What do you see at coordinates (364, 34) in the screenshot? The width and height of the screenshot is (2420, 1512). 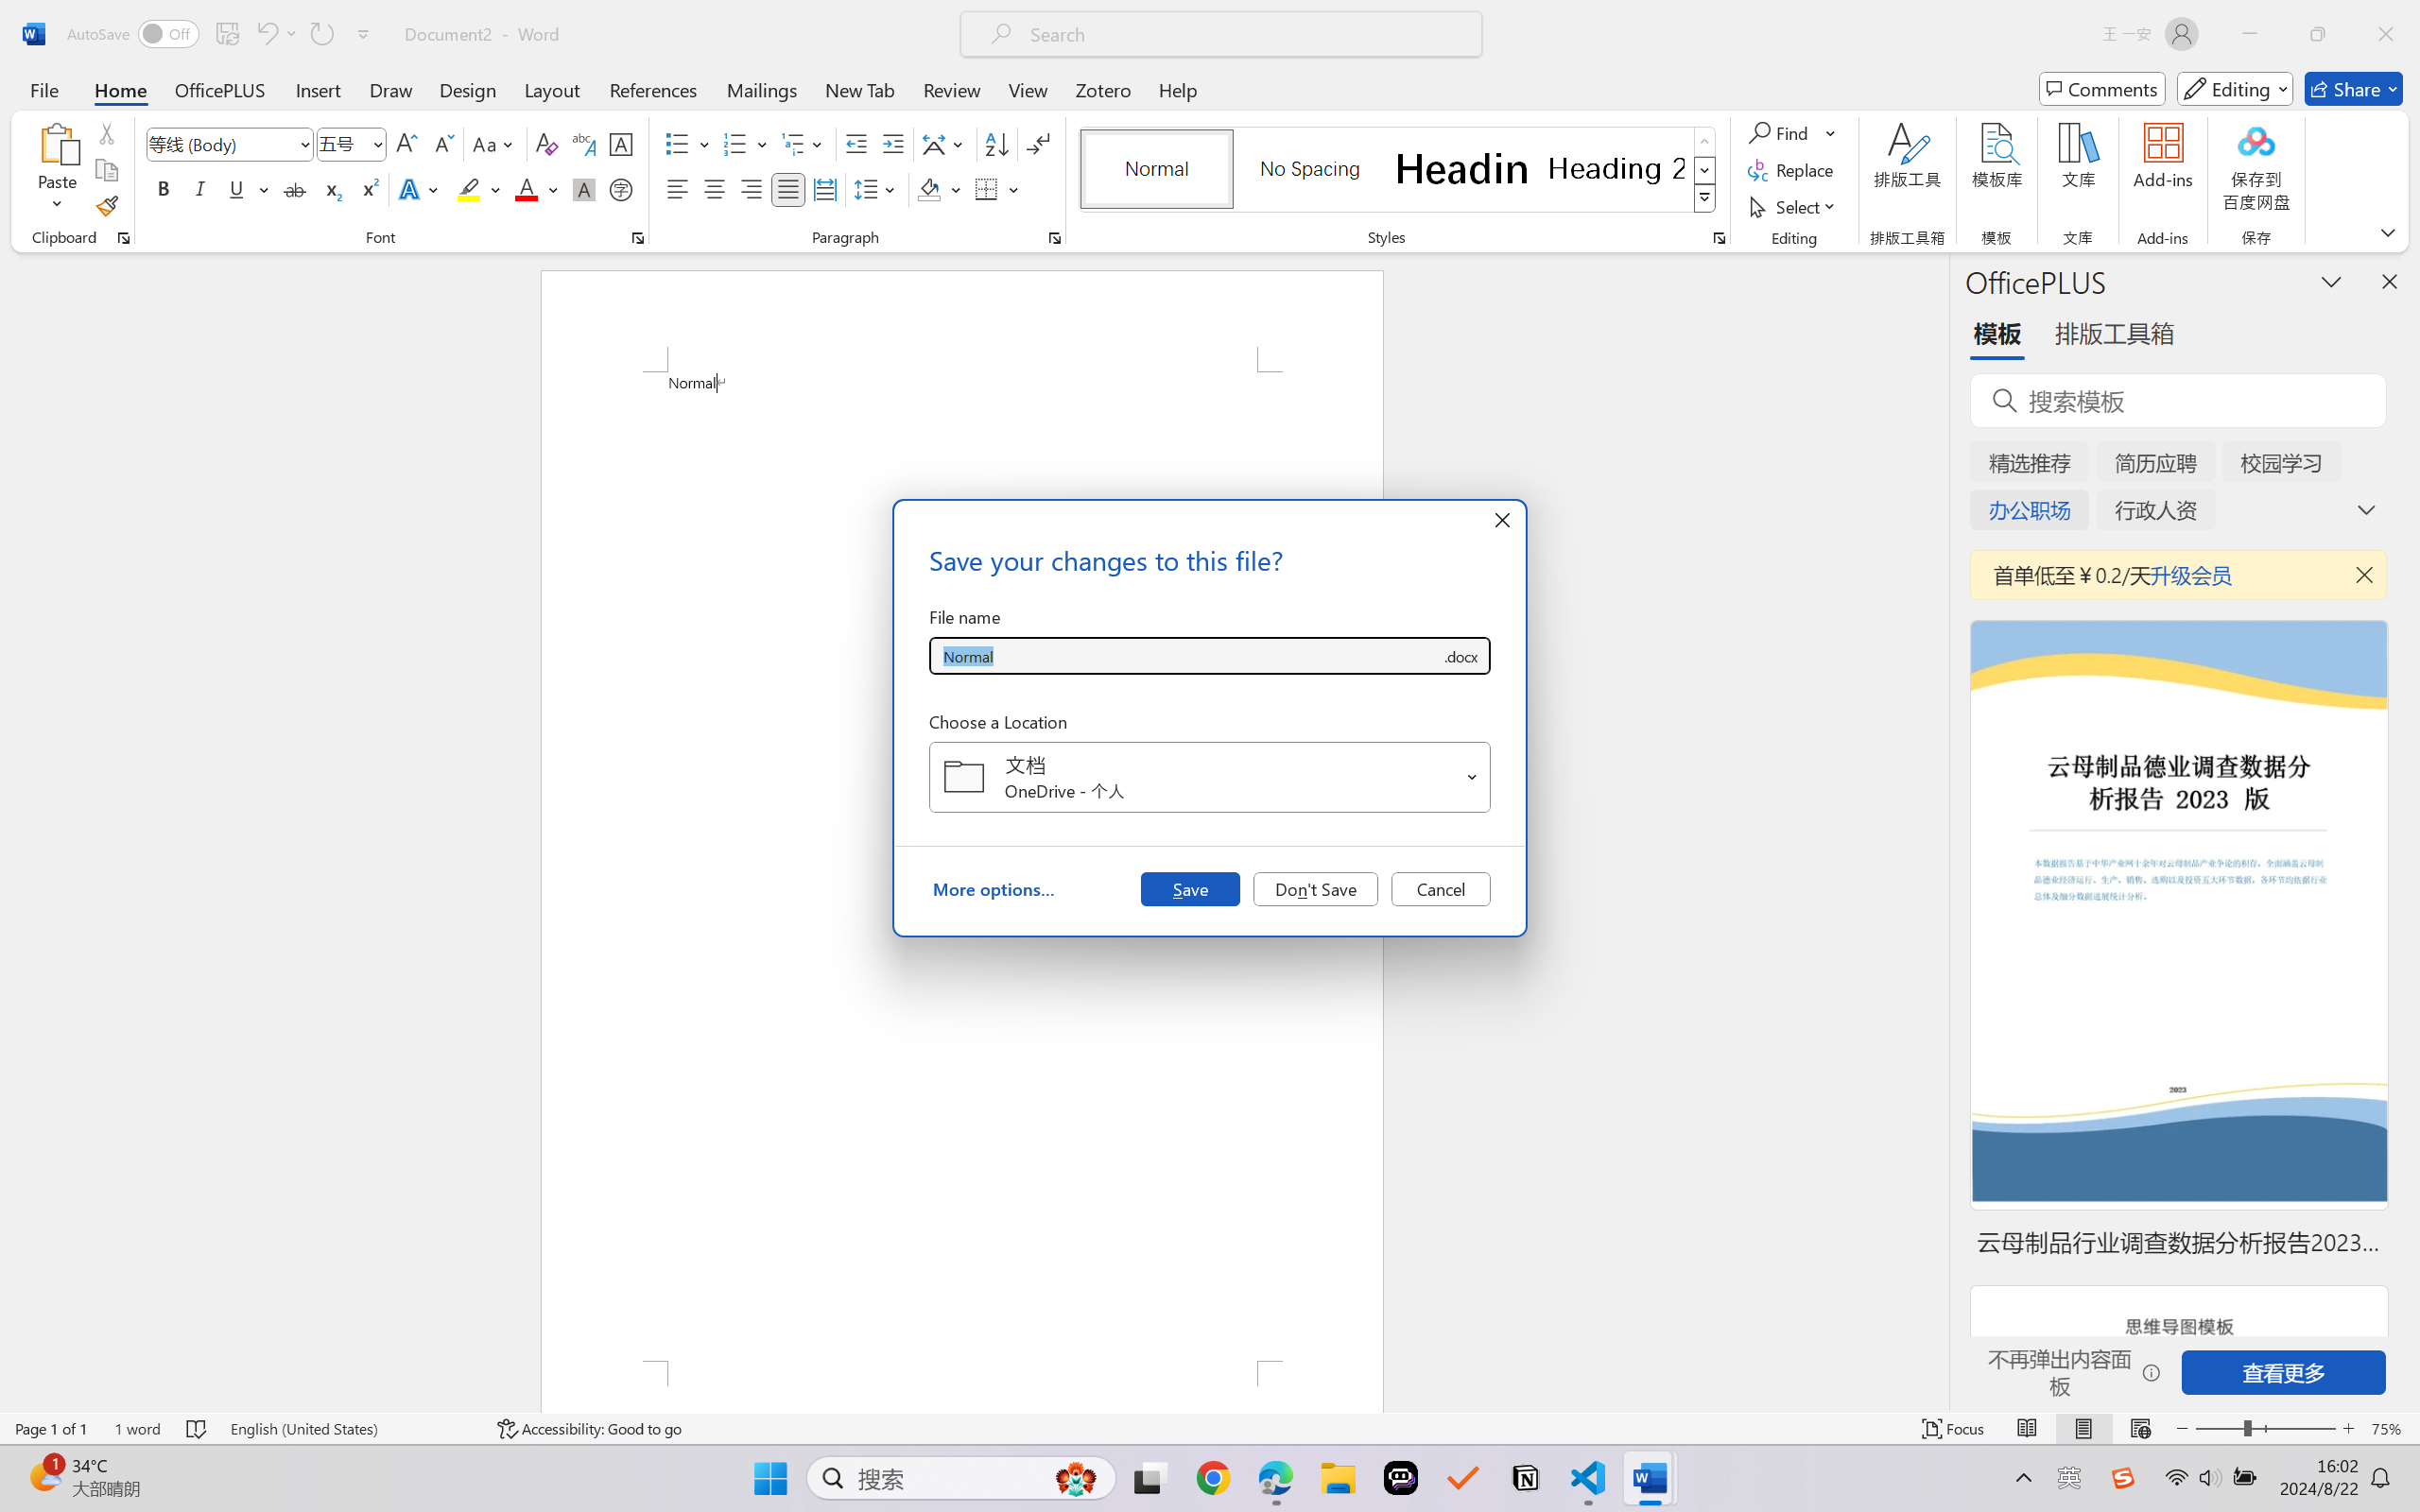 I see `Customize Quick Access Toolbar` at bounding box center [364, 34].